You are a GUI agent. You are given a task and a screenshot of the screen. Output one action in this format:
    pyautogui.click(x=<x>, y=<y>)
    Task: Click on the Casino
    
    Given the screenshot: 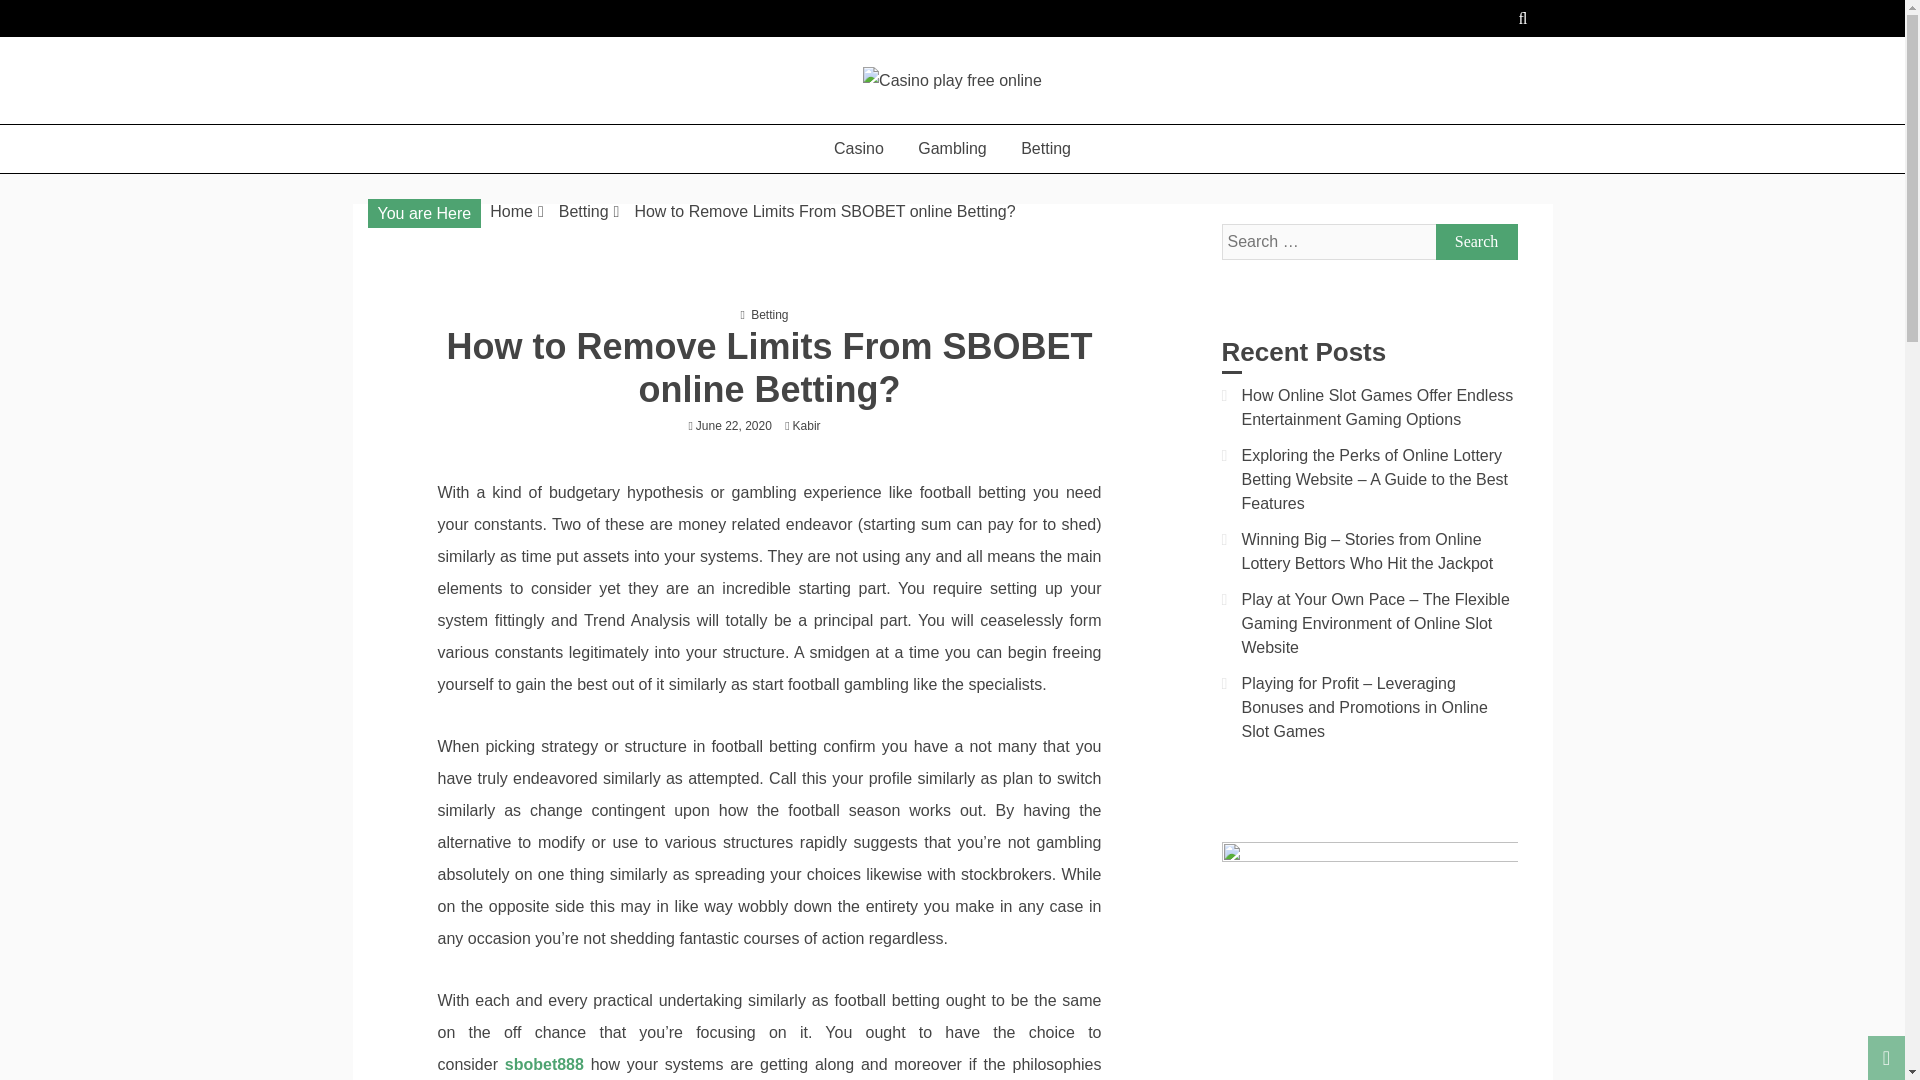 What is the action you would take?
    pyautogui.click(x=858, y=148)
    